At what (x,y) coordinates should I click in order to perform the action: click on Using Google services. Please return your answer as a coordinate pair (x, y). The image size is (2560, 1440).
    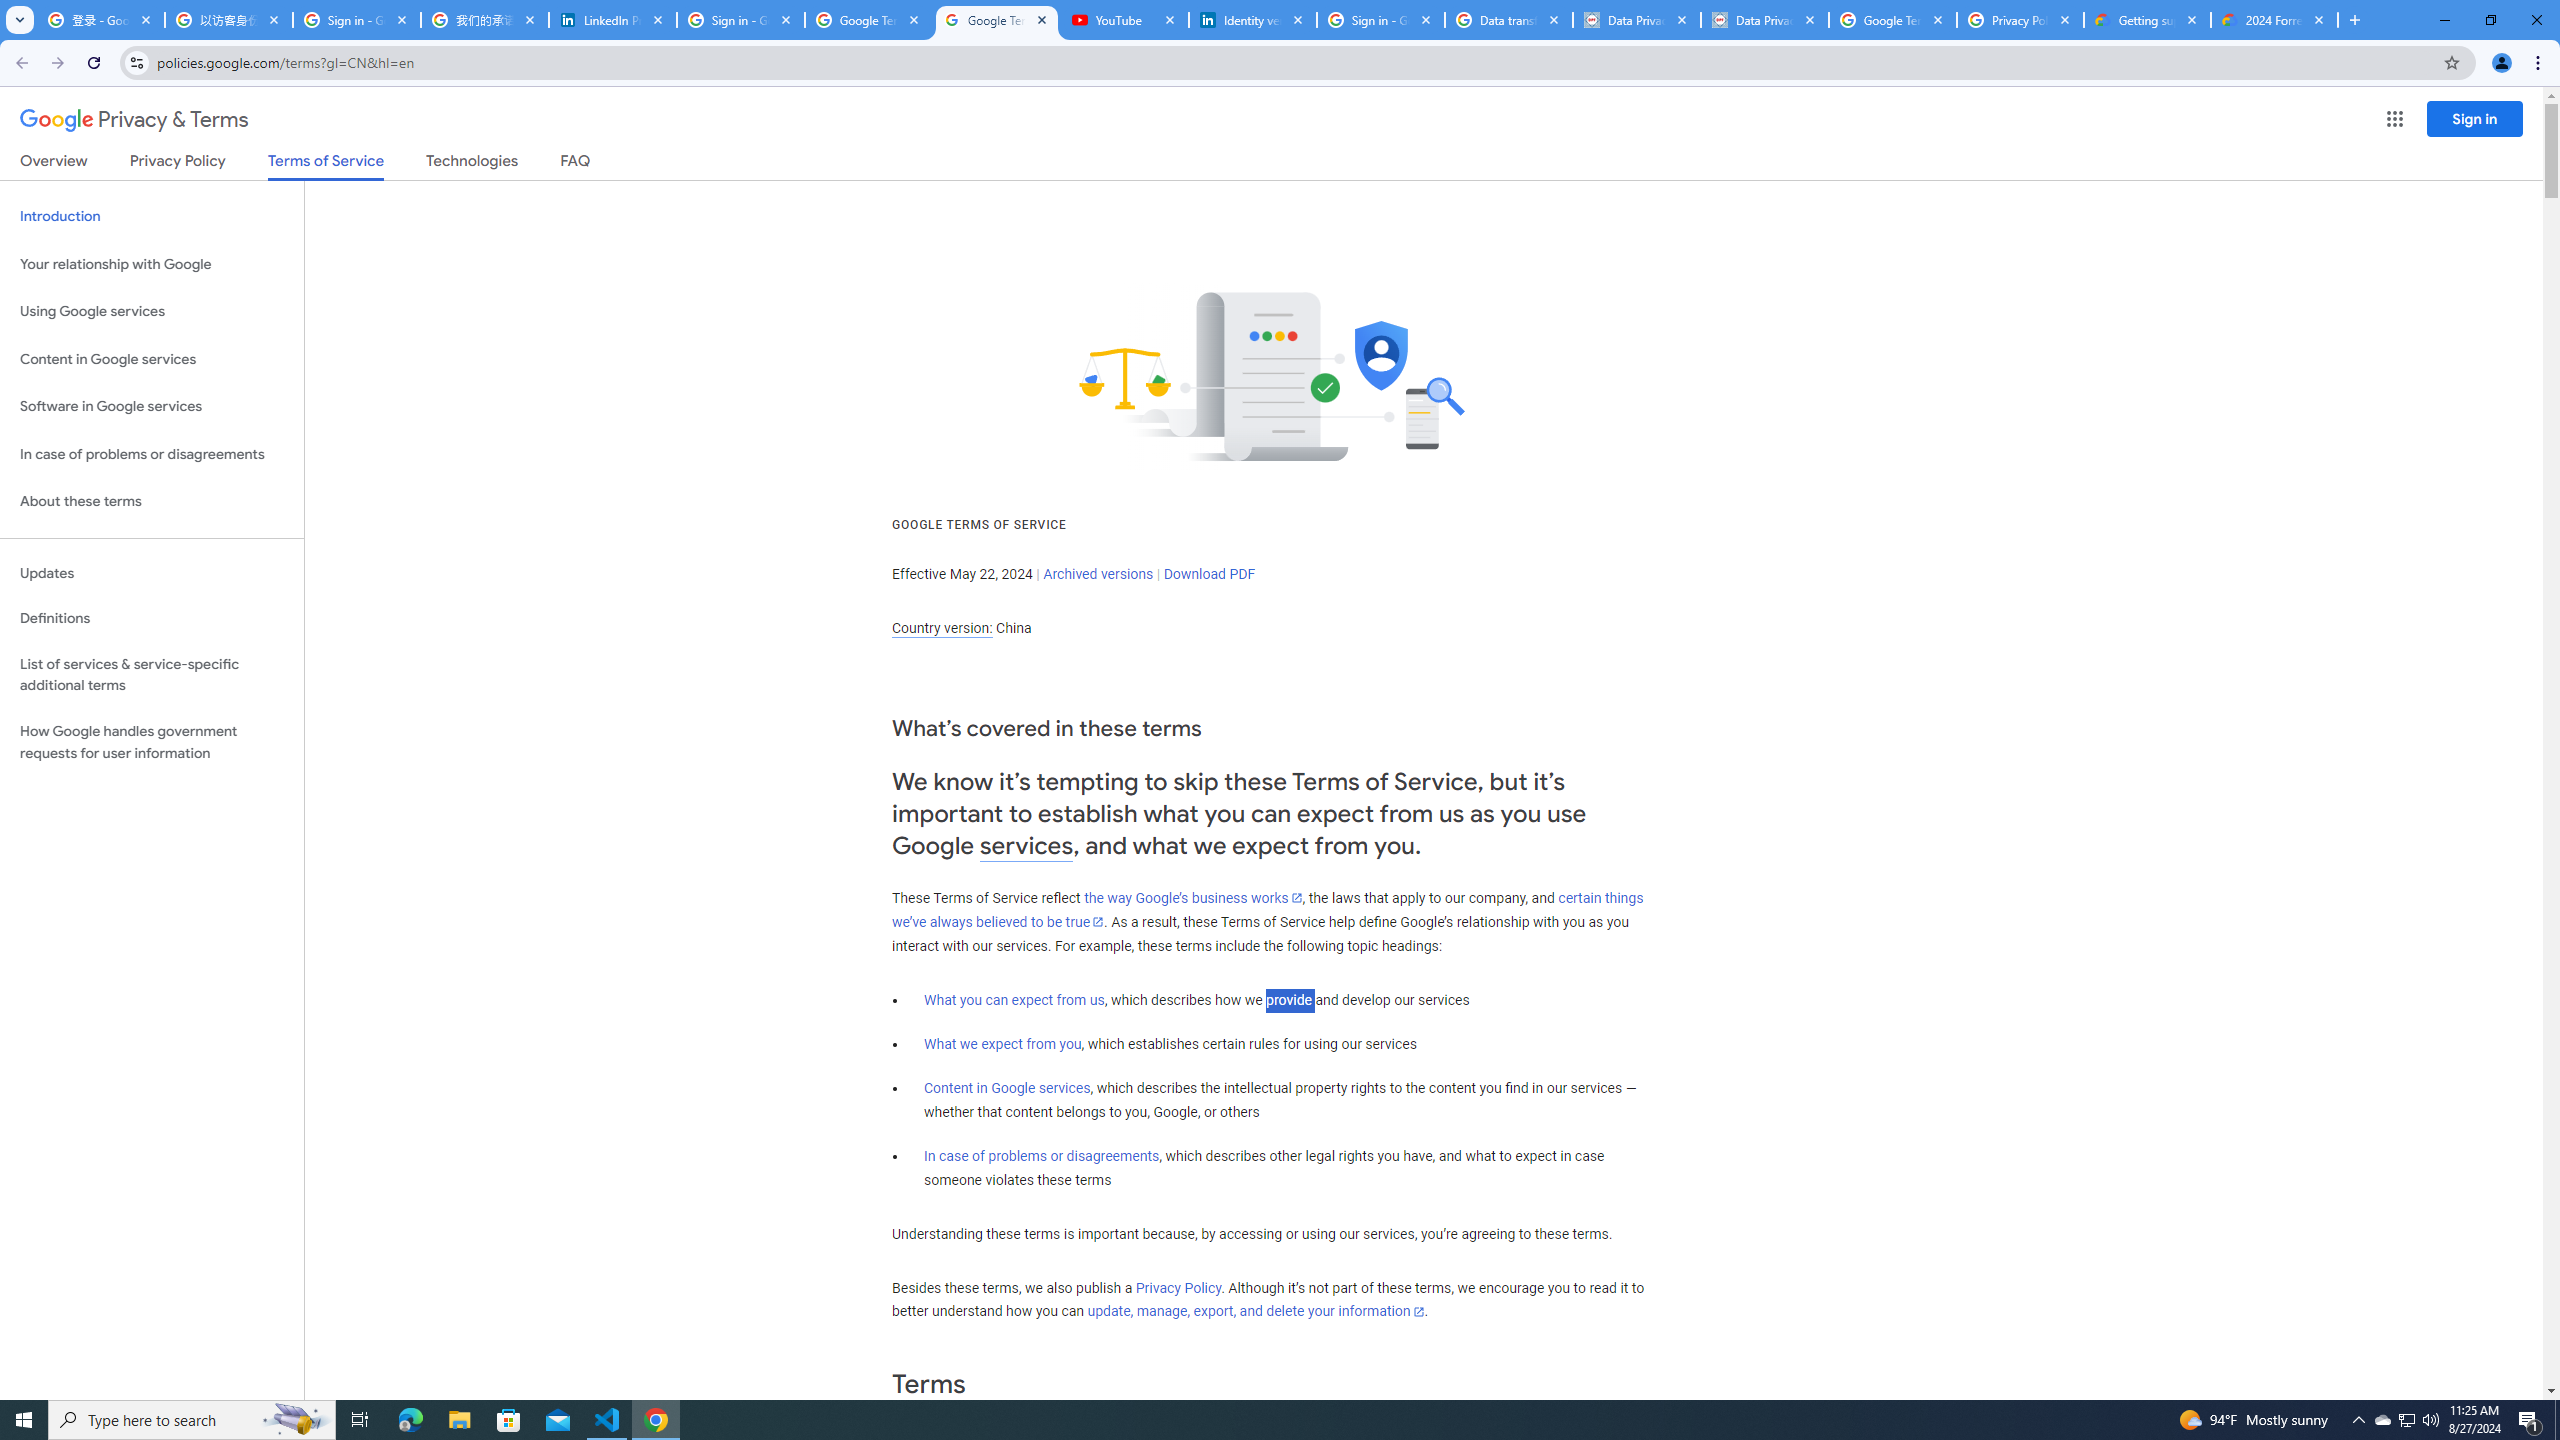
    Looking at the image, I should click on (152, 312).